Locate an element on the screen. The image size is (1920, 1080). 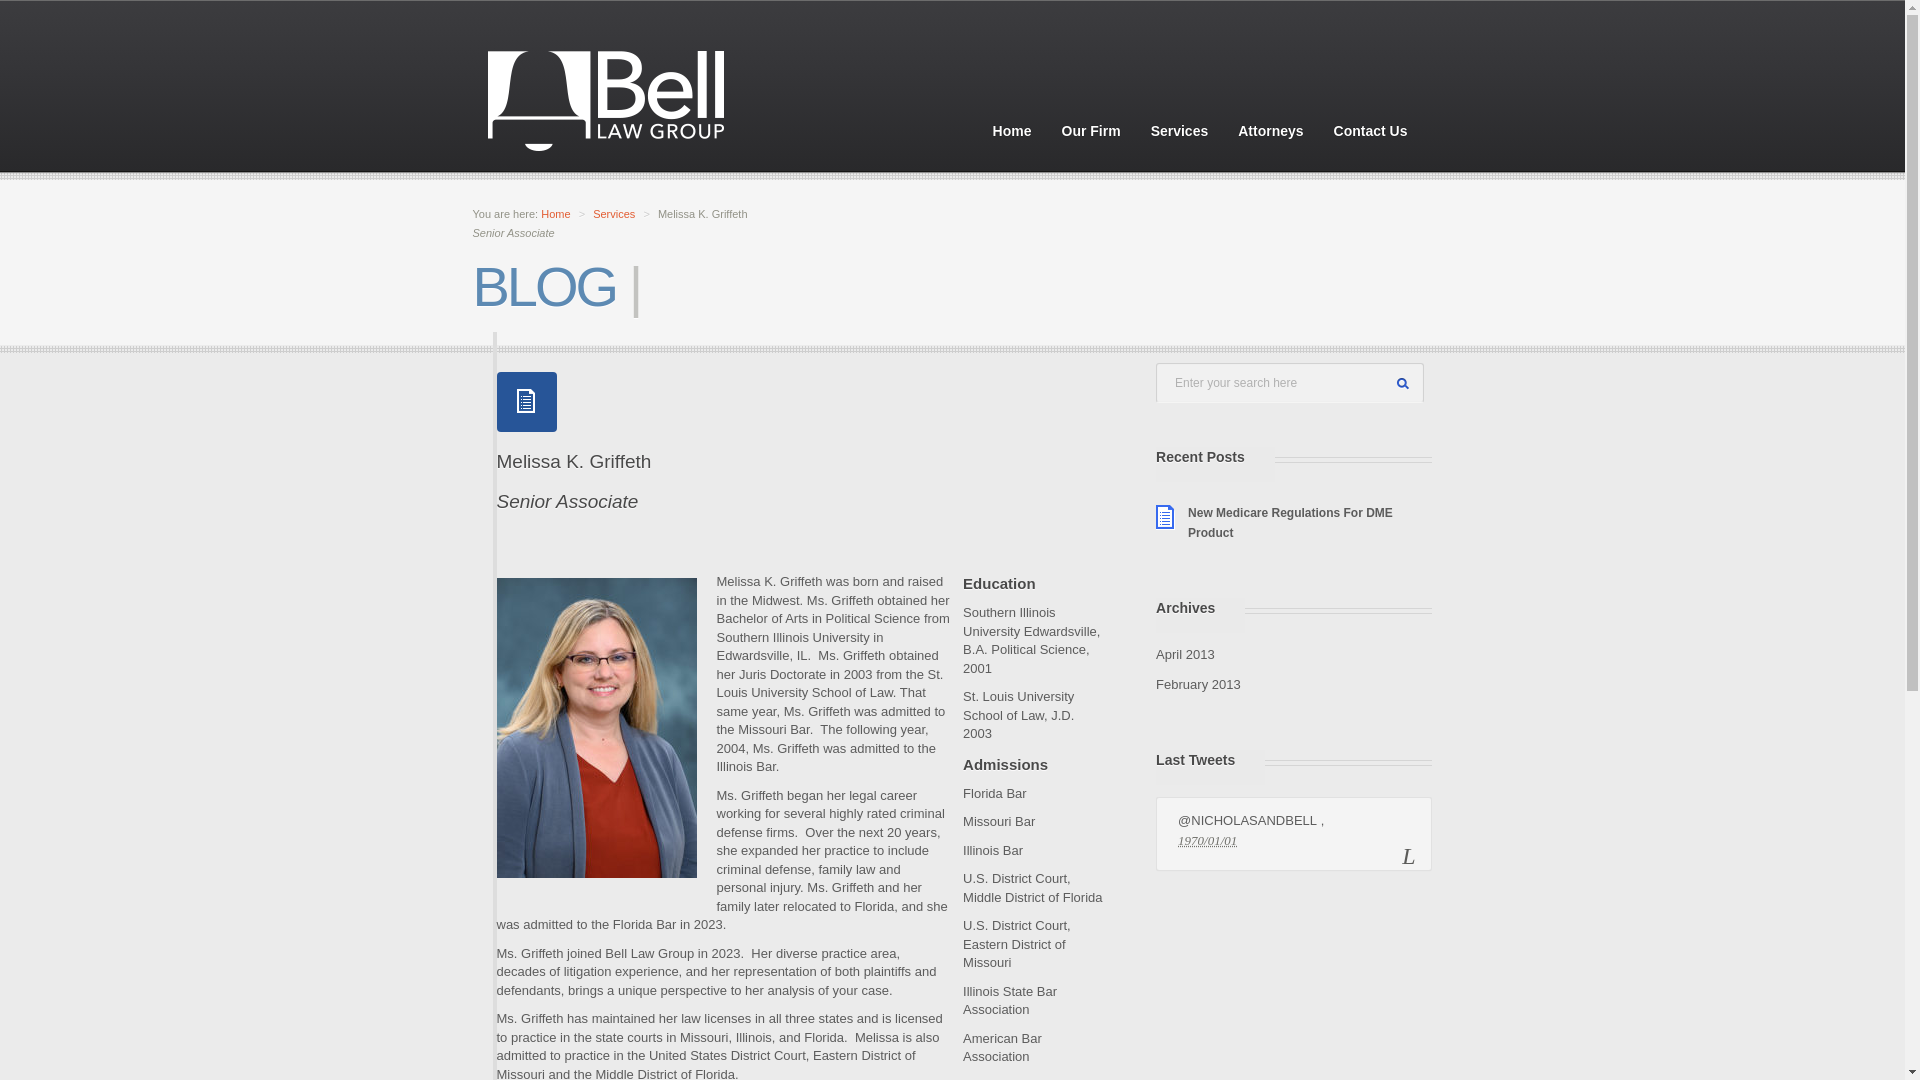
New Medicare Regulations For DME Product is located at coordinates (1290, 523).